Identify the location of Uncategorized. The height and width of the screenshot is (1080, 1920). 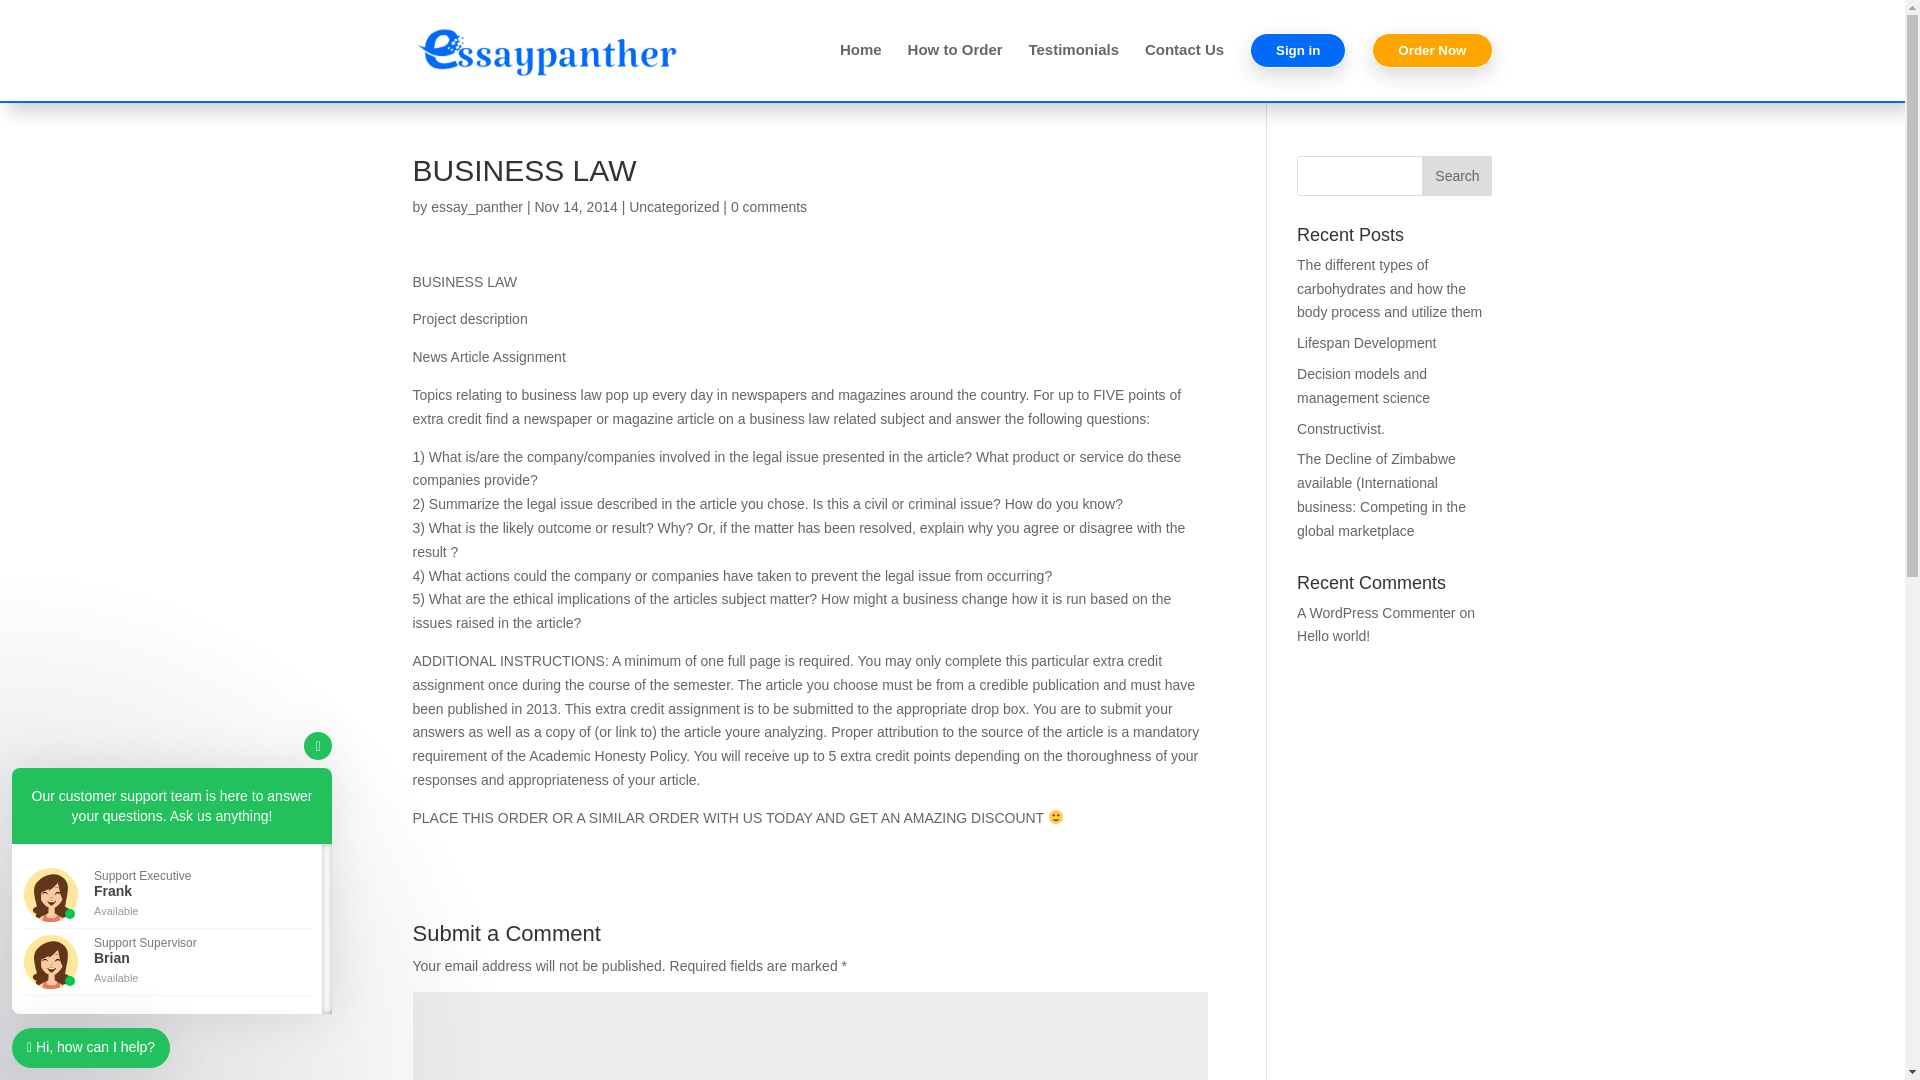
(674, 206).